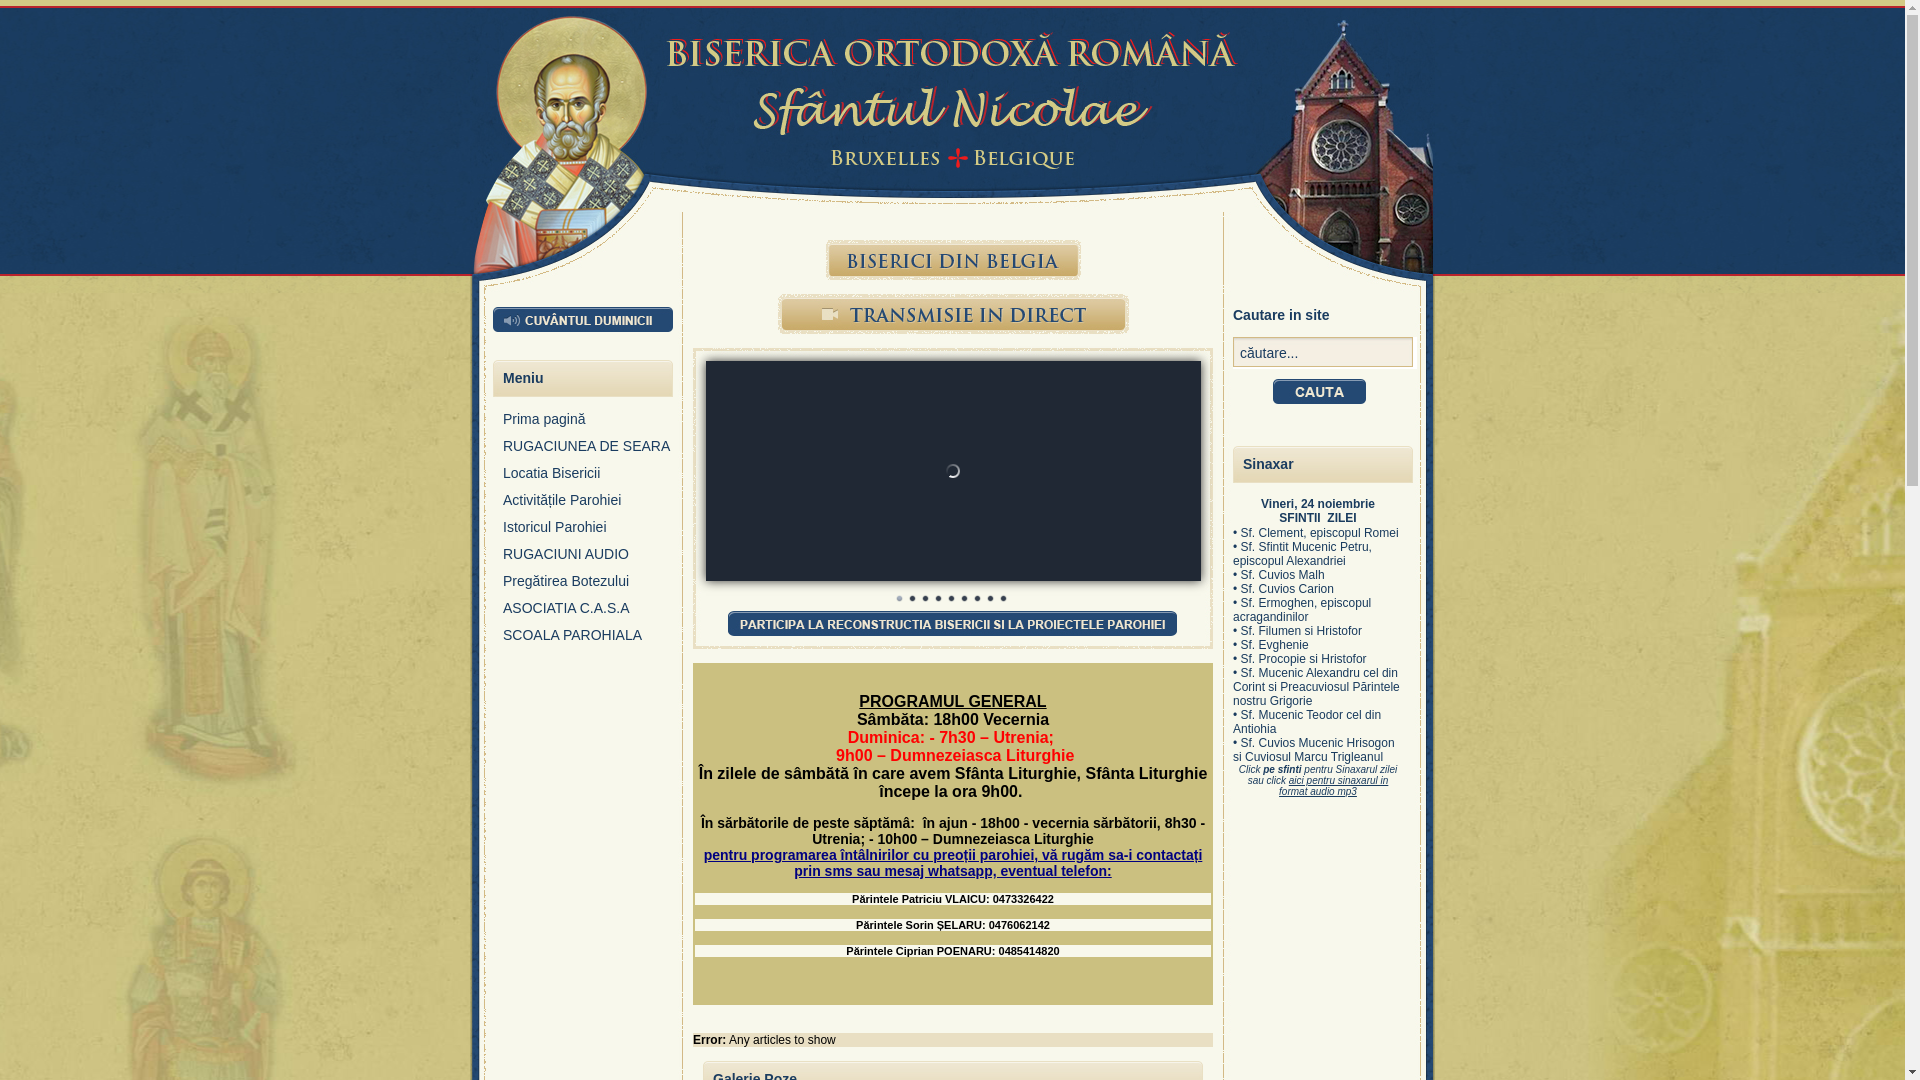 The height and width of the screenshot is (1080, 1920). Describe the element at coordinates (588, 532) in the screenshot. I see `Istoricul Parohiei` at that location.